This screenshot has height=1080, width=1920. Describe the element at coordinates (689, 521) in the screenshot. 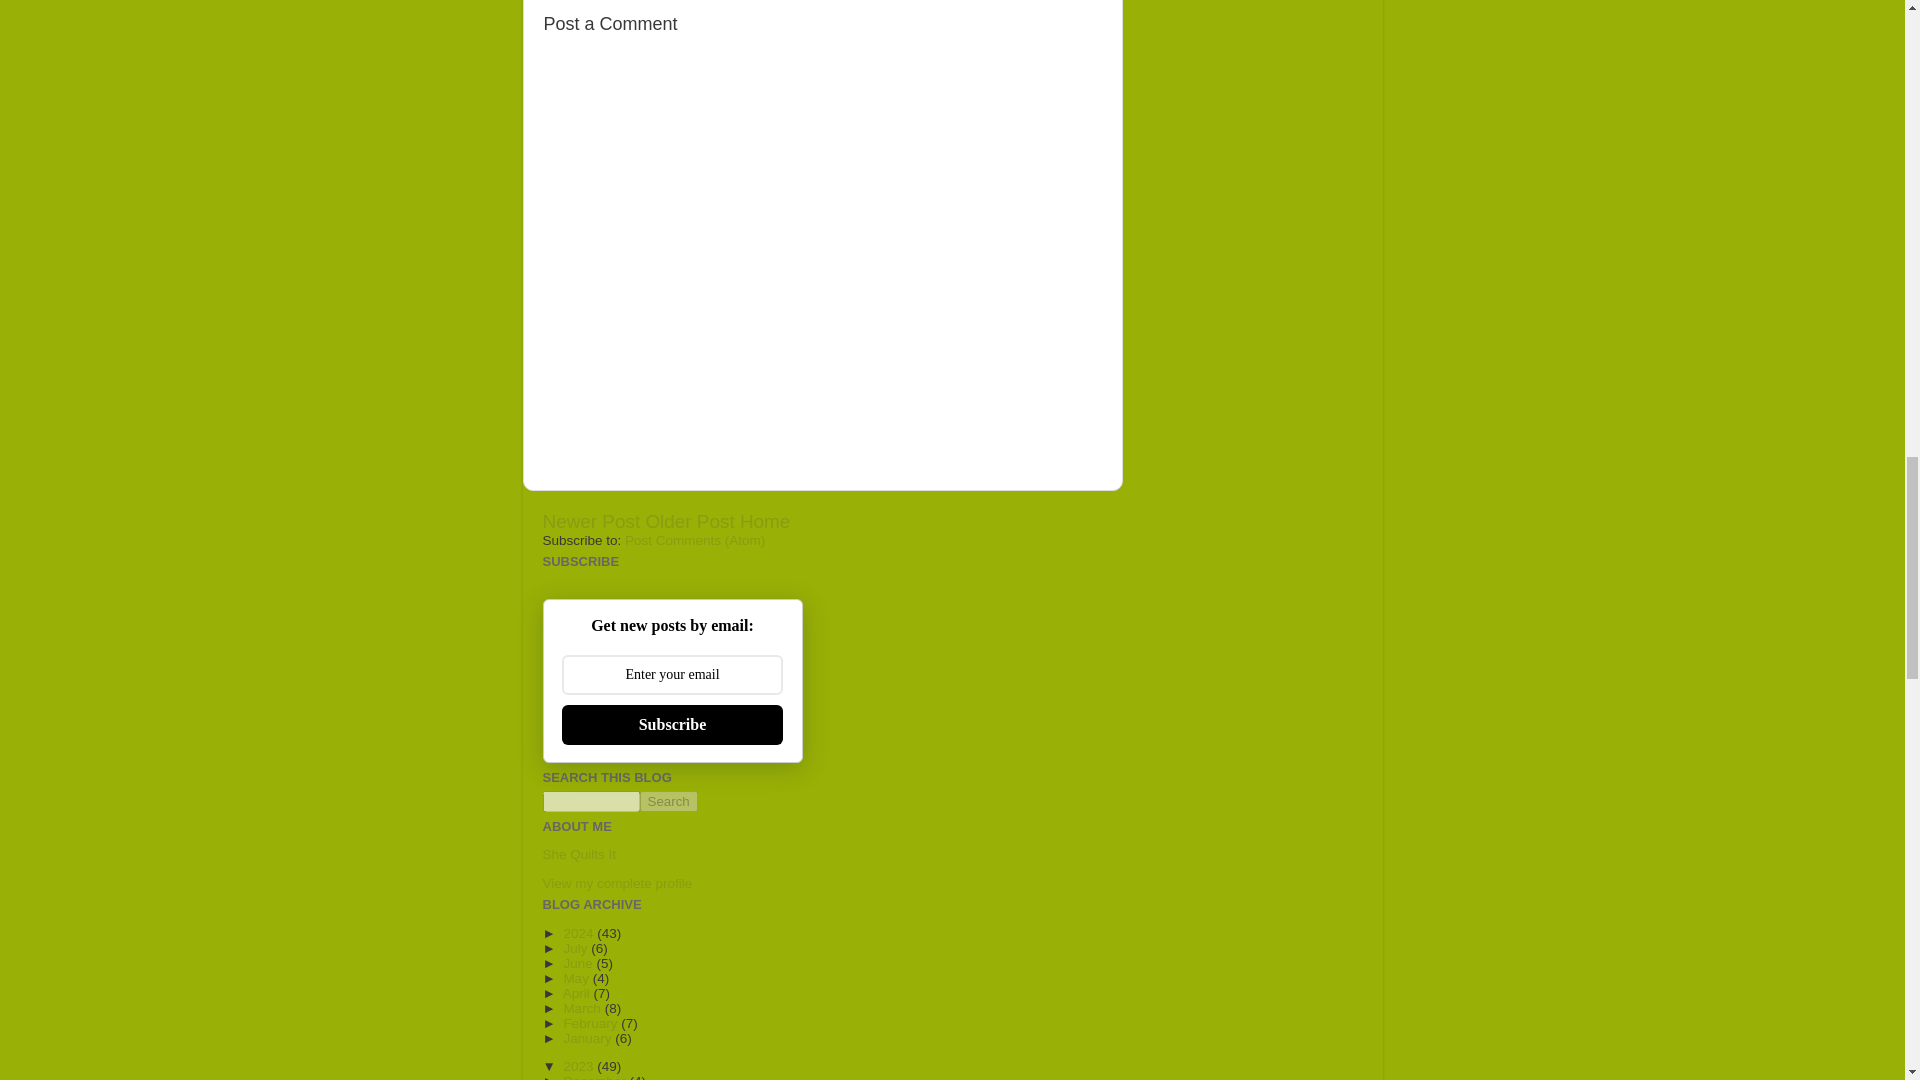

I see `Older Post` at that location.